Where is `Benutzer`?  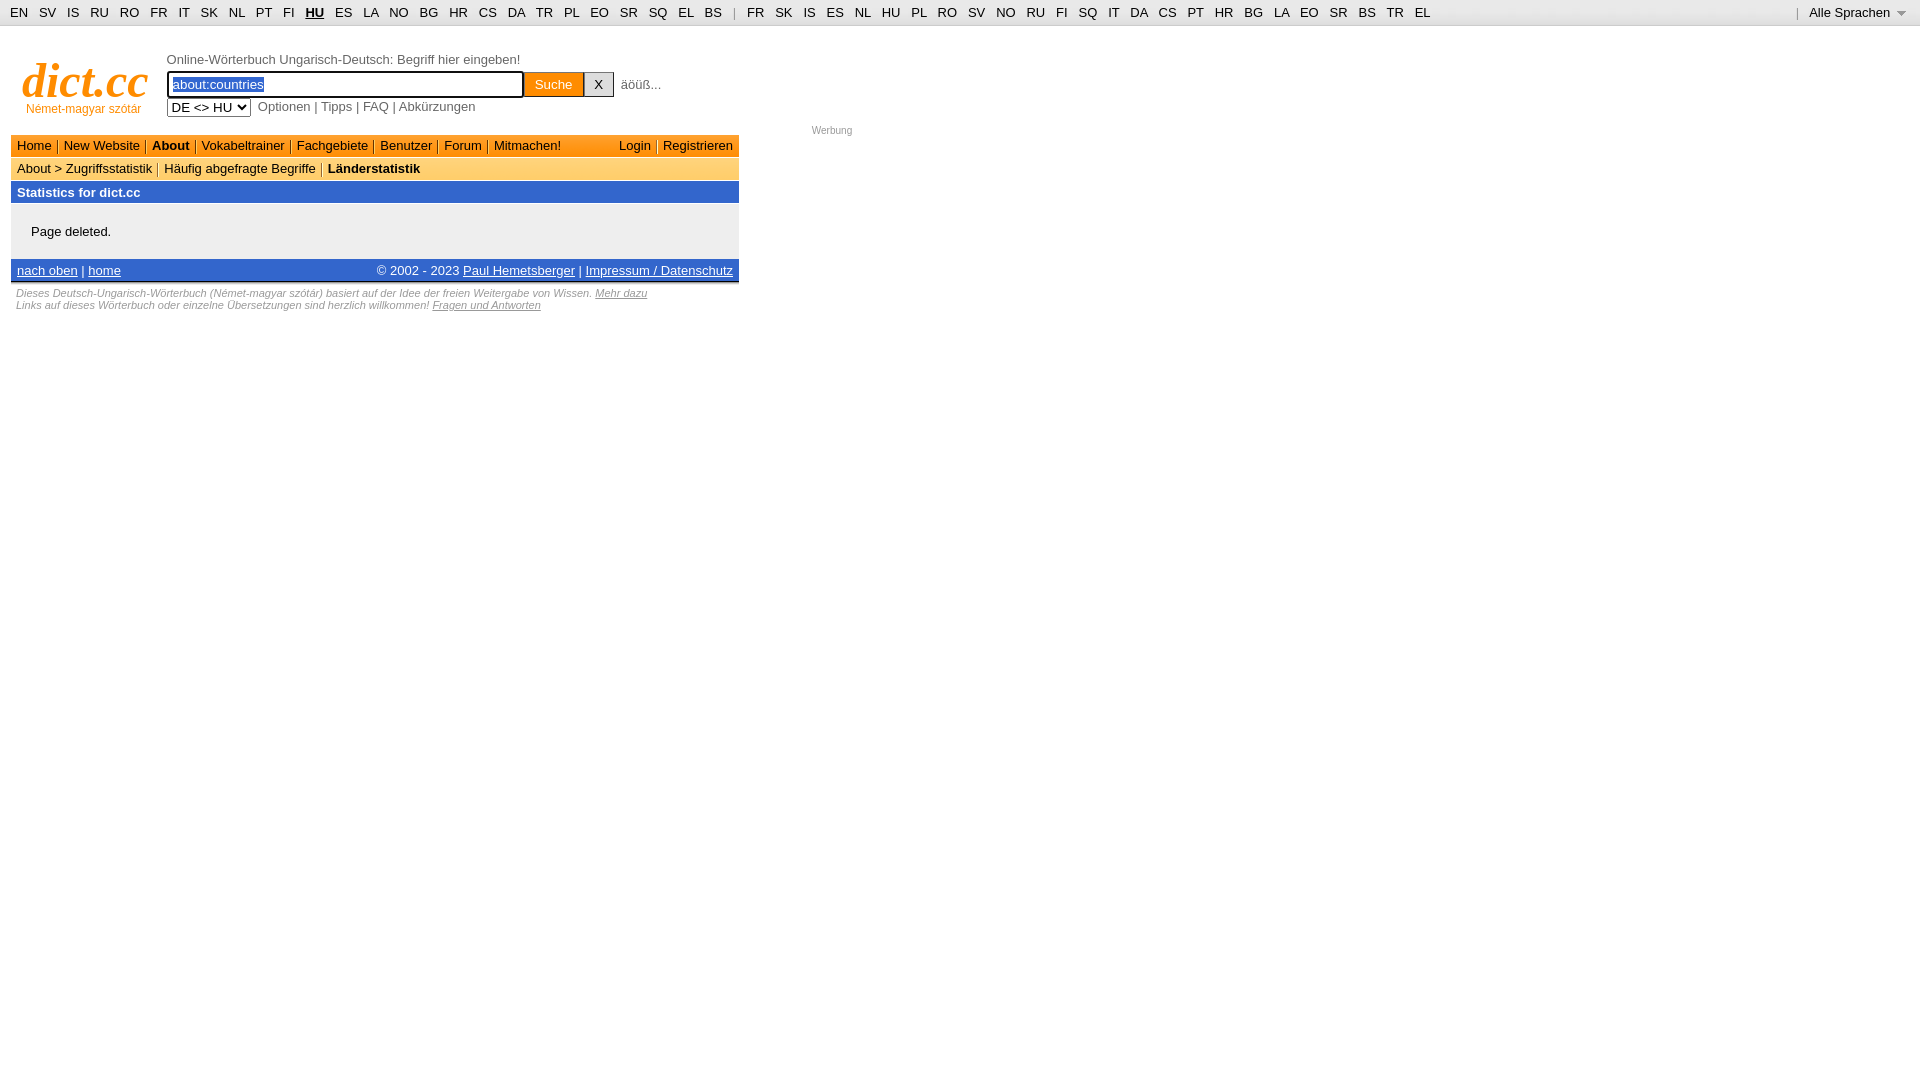 Benutzer is located at coordinates (406, 146).